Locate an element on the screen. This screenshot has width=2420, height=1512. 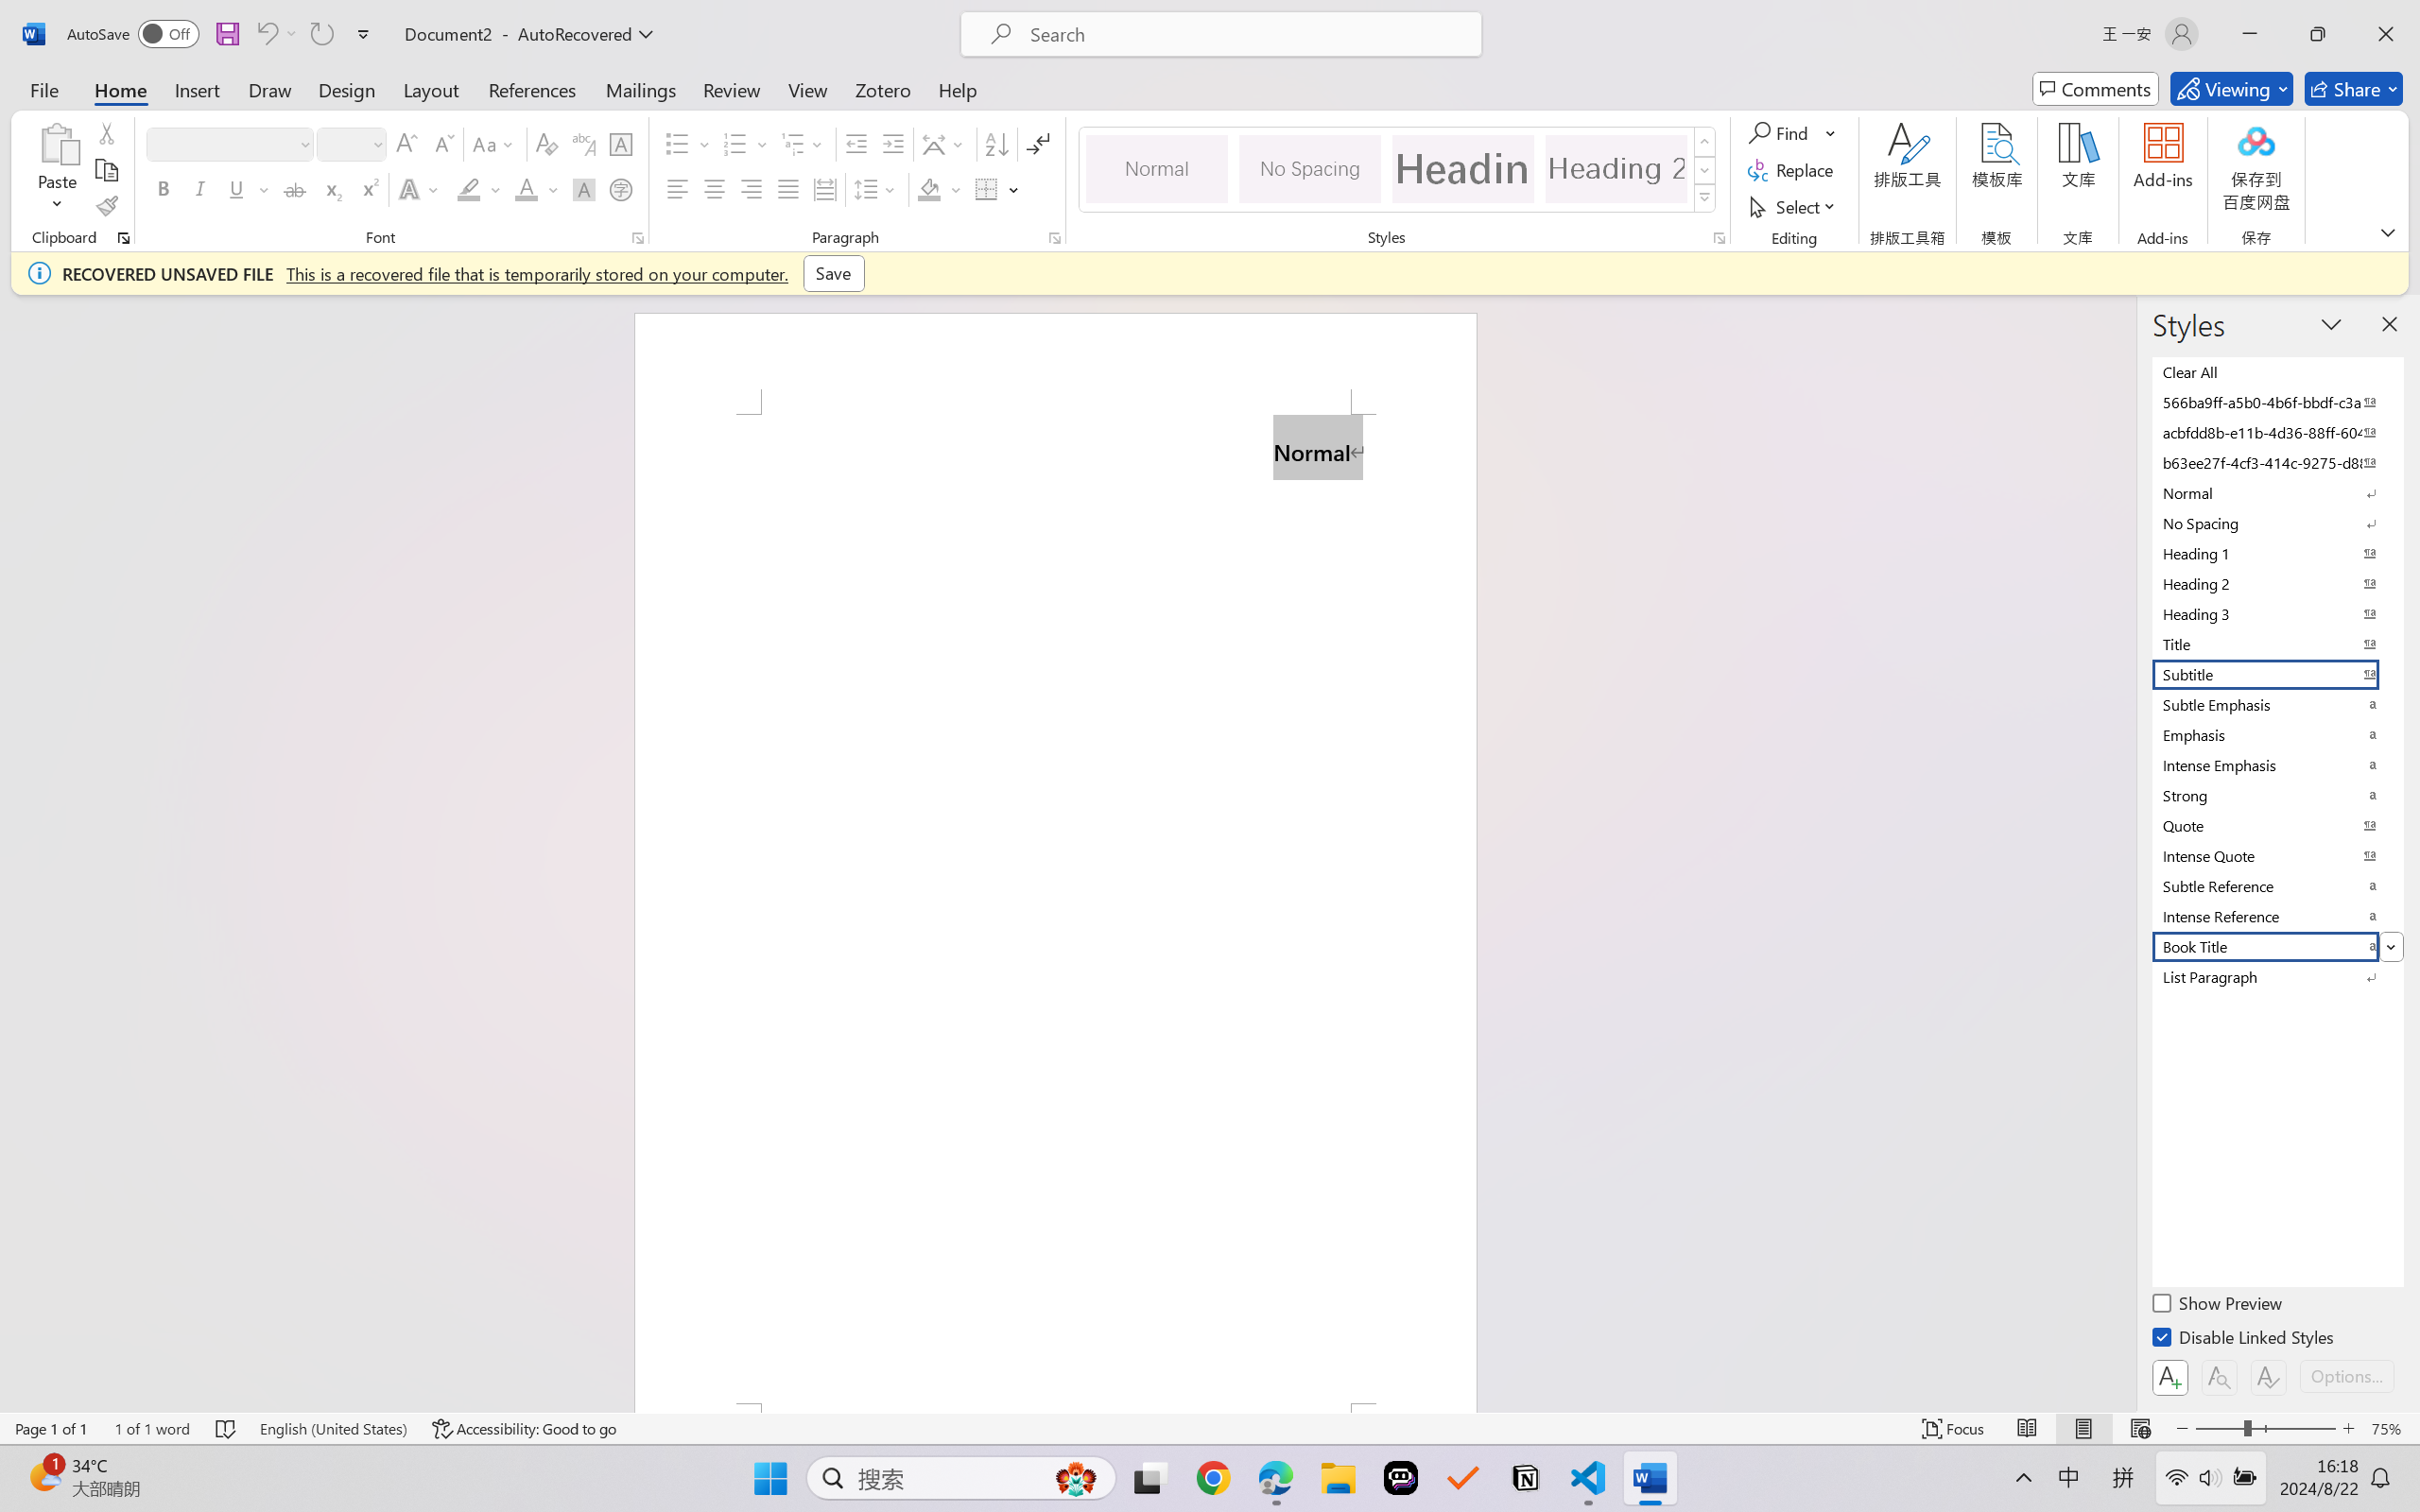
Heading 2 is located at coordinates (1616, 168).